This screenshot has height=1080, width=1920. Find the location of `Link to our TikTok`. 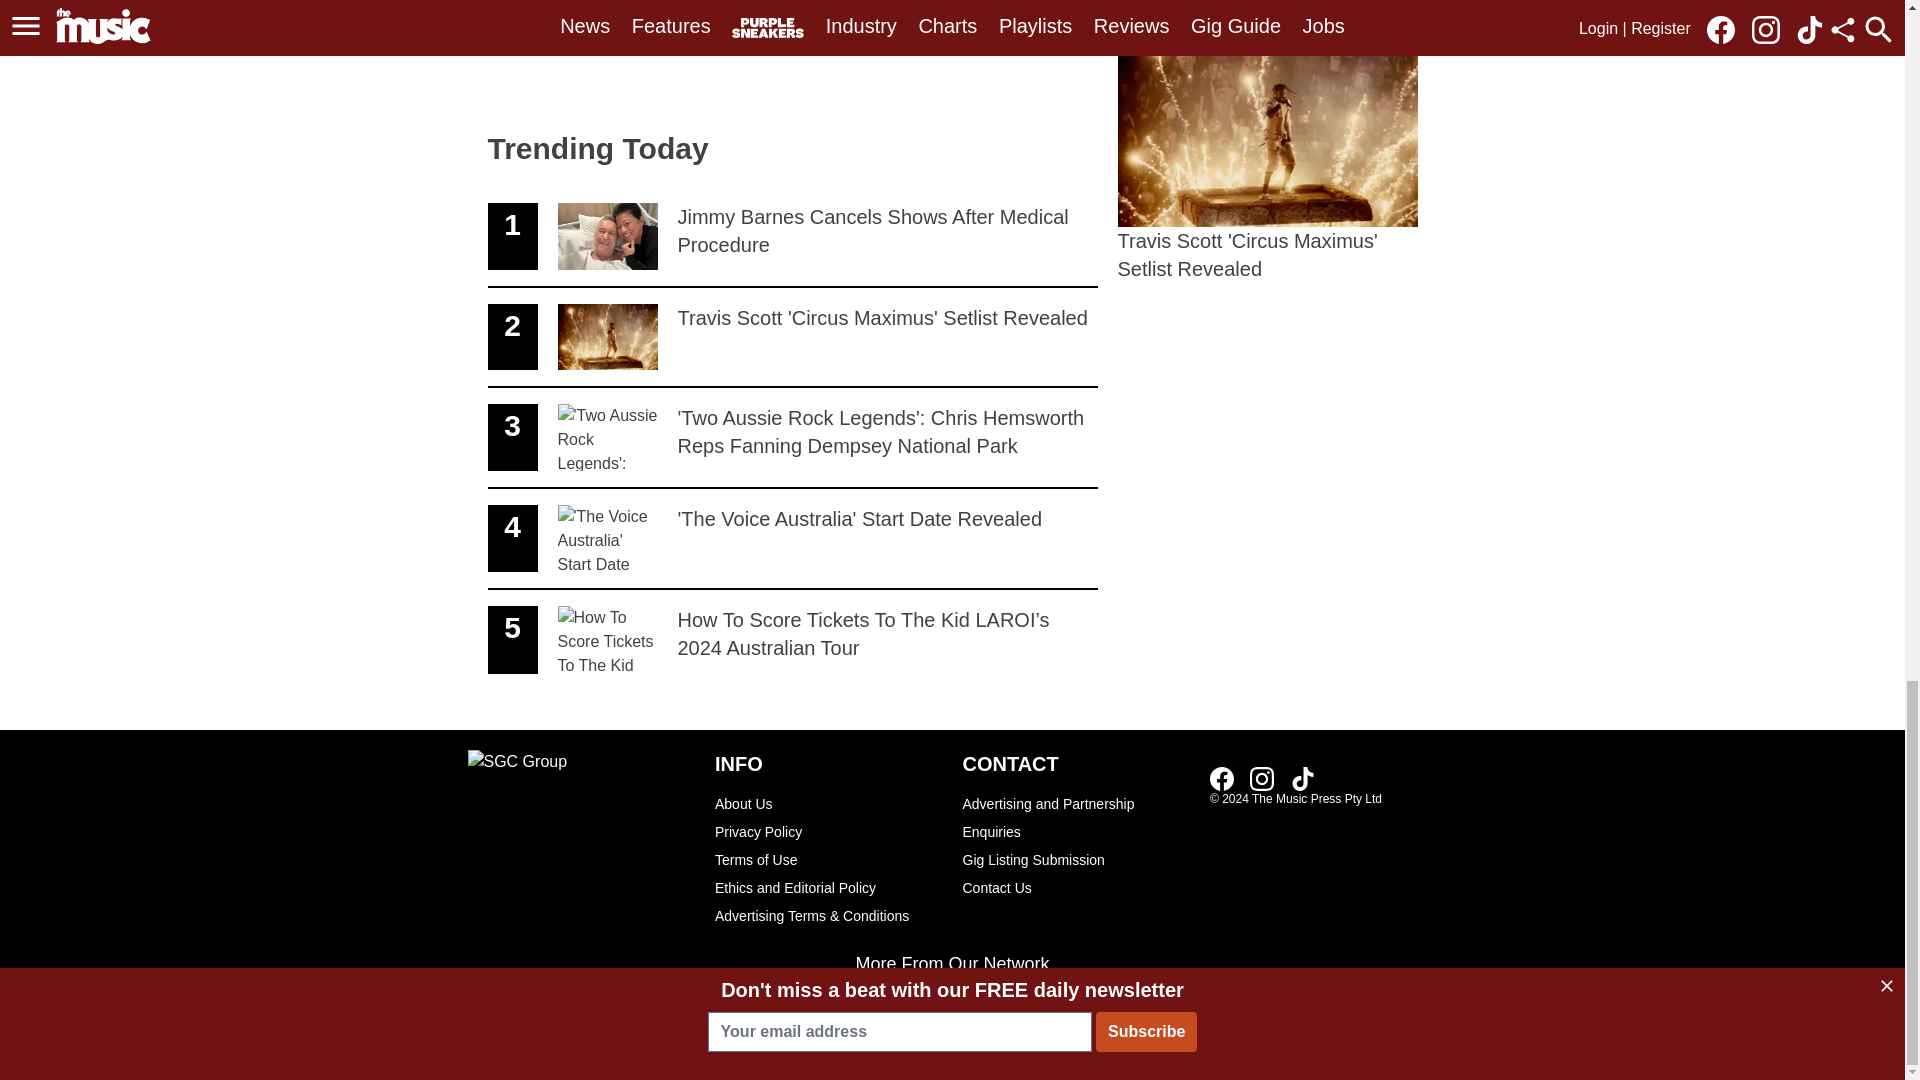

Link to our TikTok is located at coordinates (828, 887).